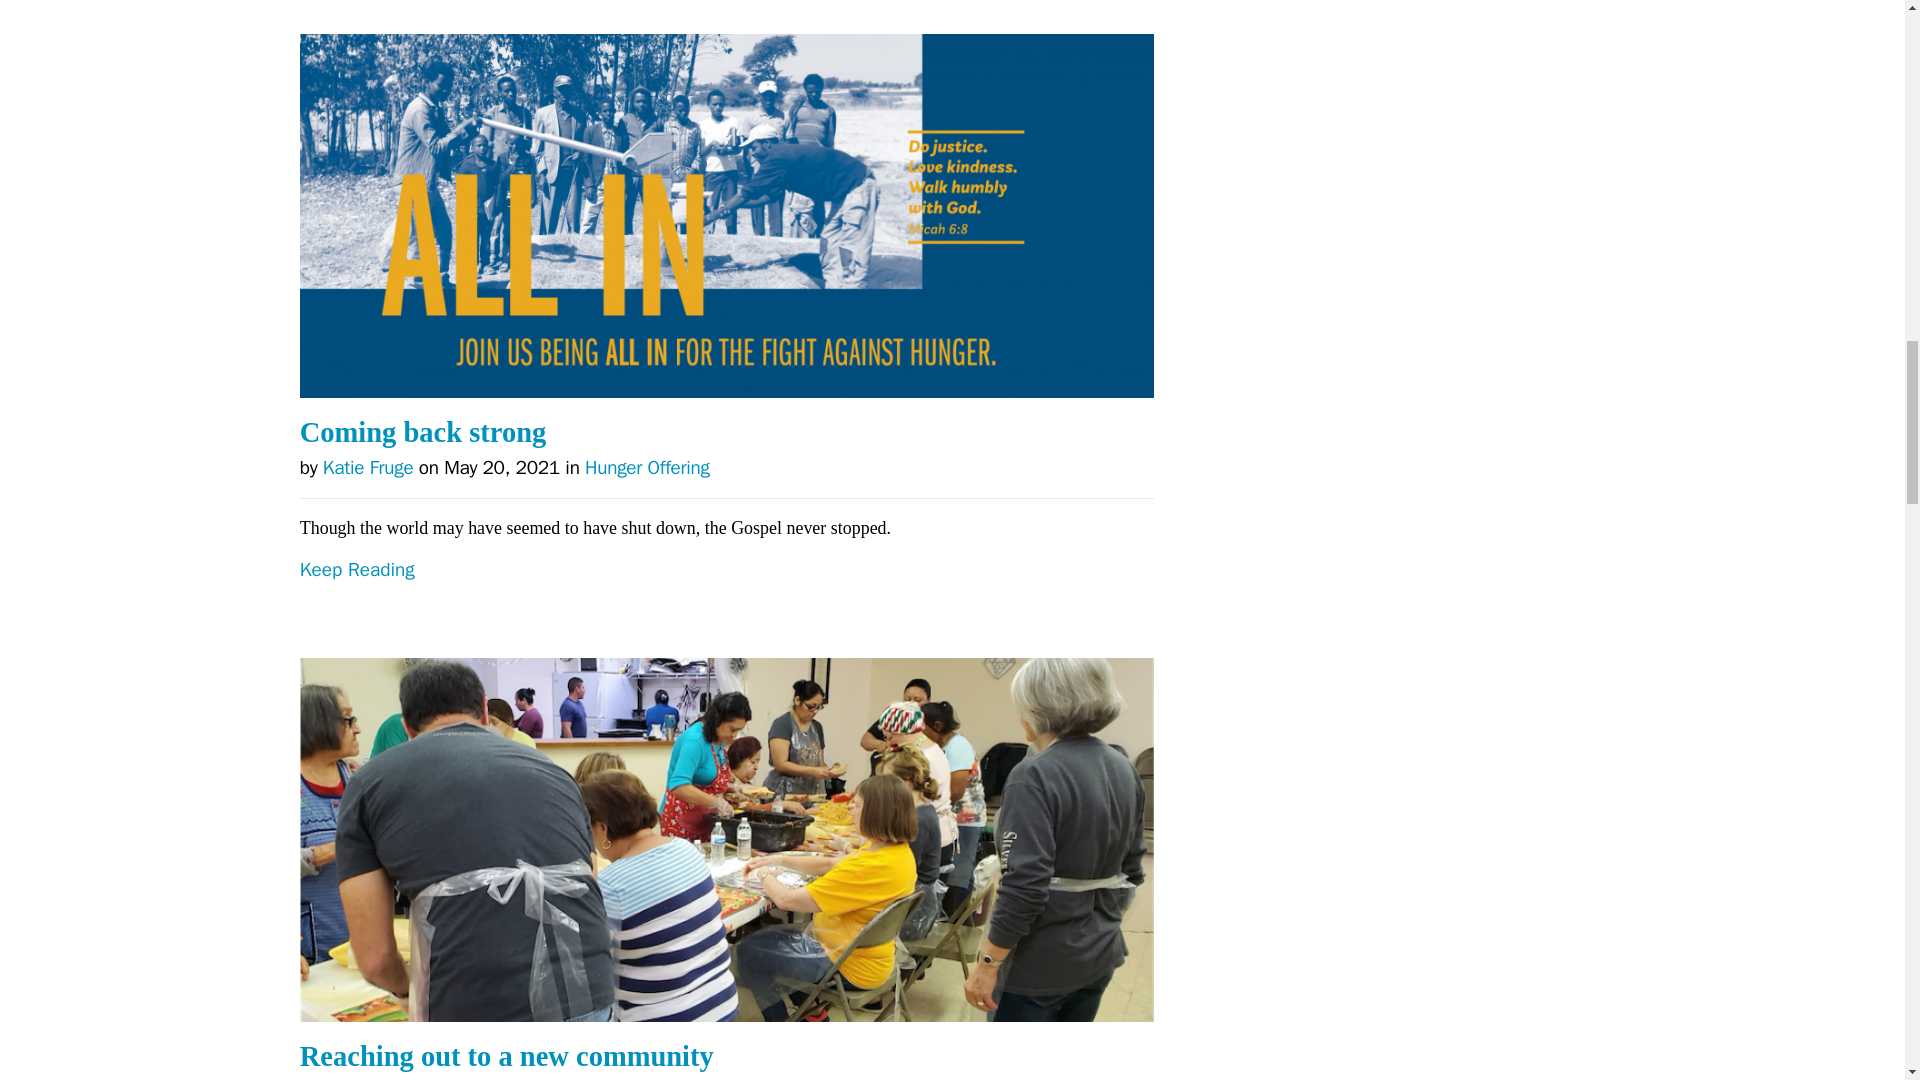  I want to click on Hunger Offering, so click(648, 467).